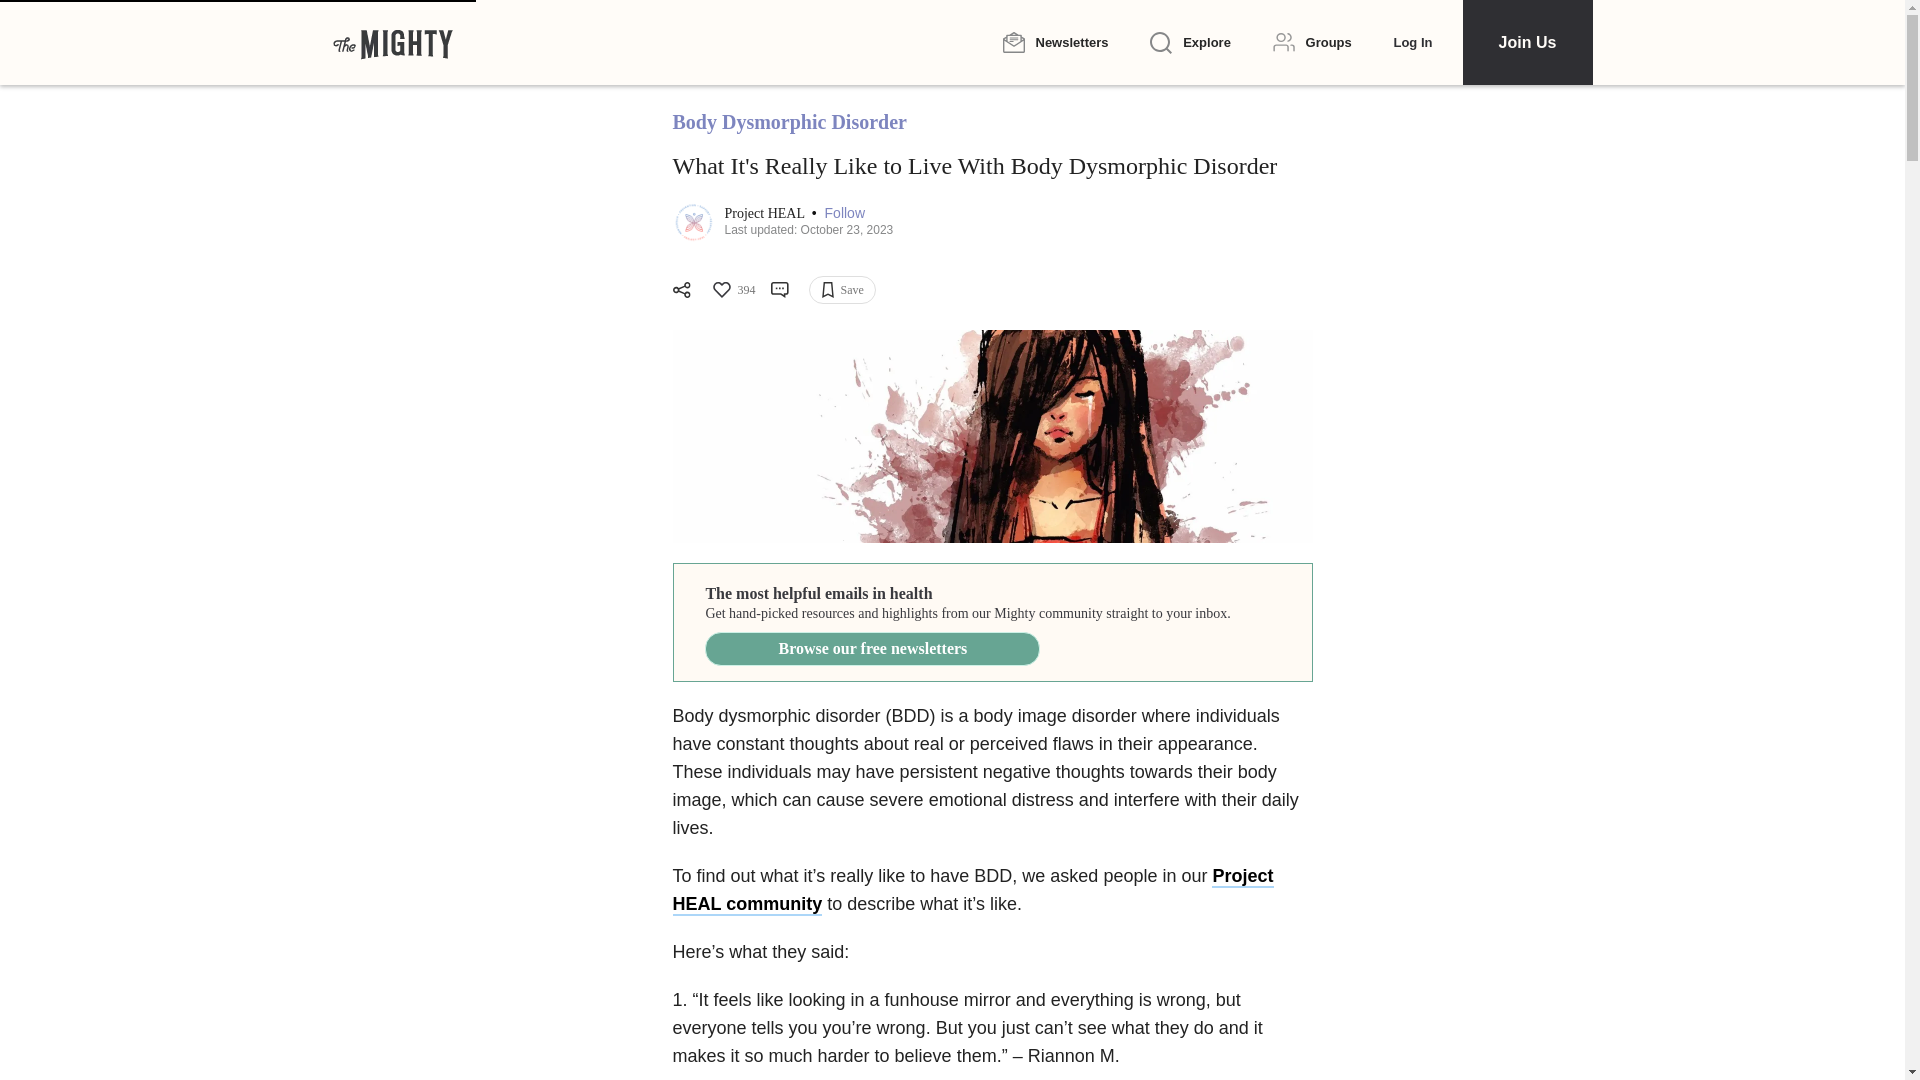 The image size is (1920, 1080). What do you see at coordinates (872, 648) in the screenshot?
I see `Browse our free newsletters` at bounding box center [872, 648].